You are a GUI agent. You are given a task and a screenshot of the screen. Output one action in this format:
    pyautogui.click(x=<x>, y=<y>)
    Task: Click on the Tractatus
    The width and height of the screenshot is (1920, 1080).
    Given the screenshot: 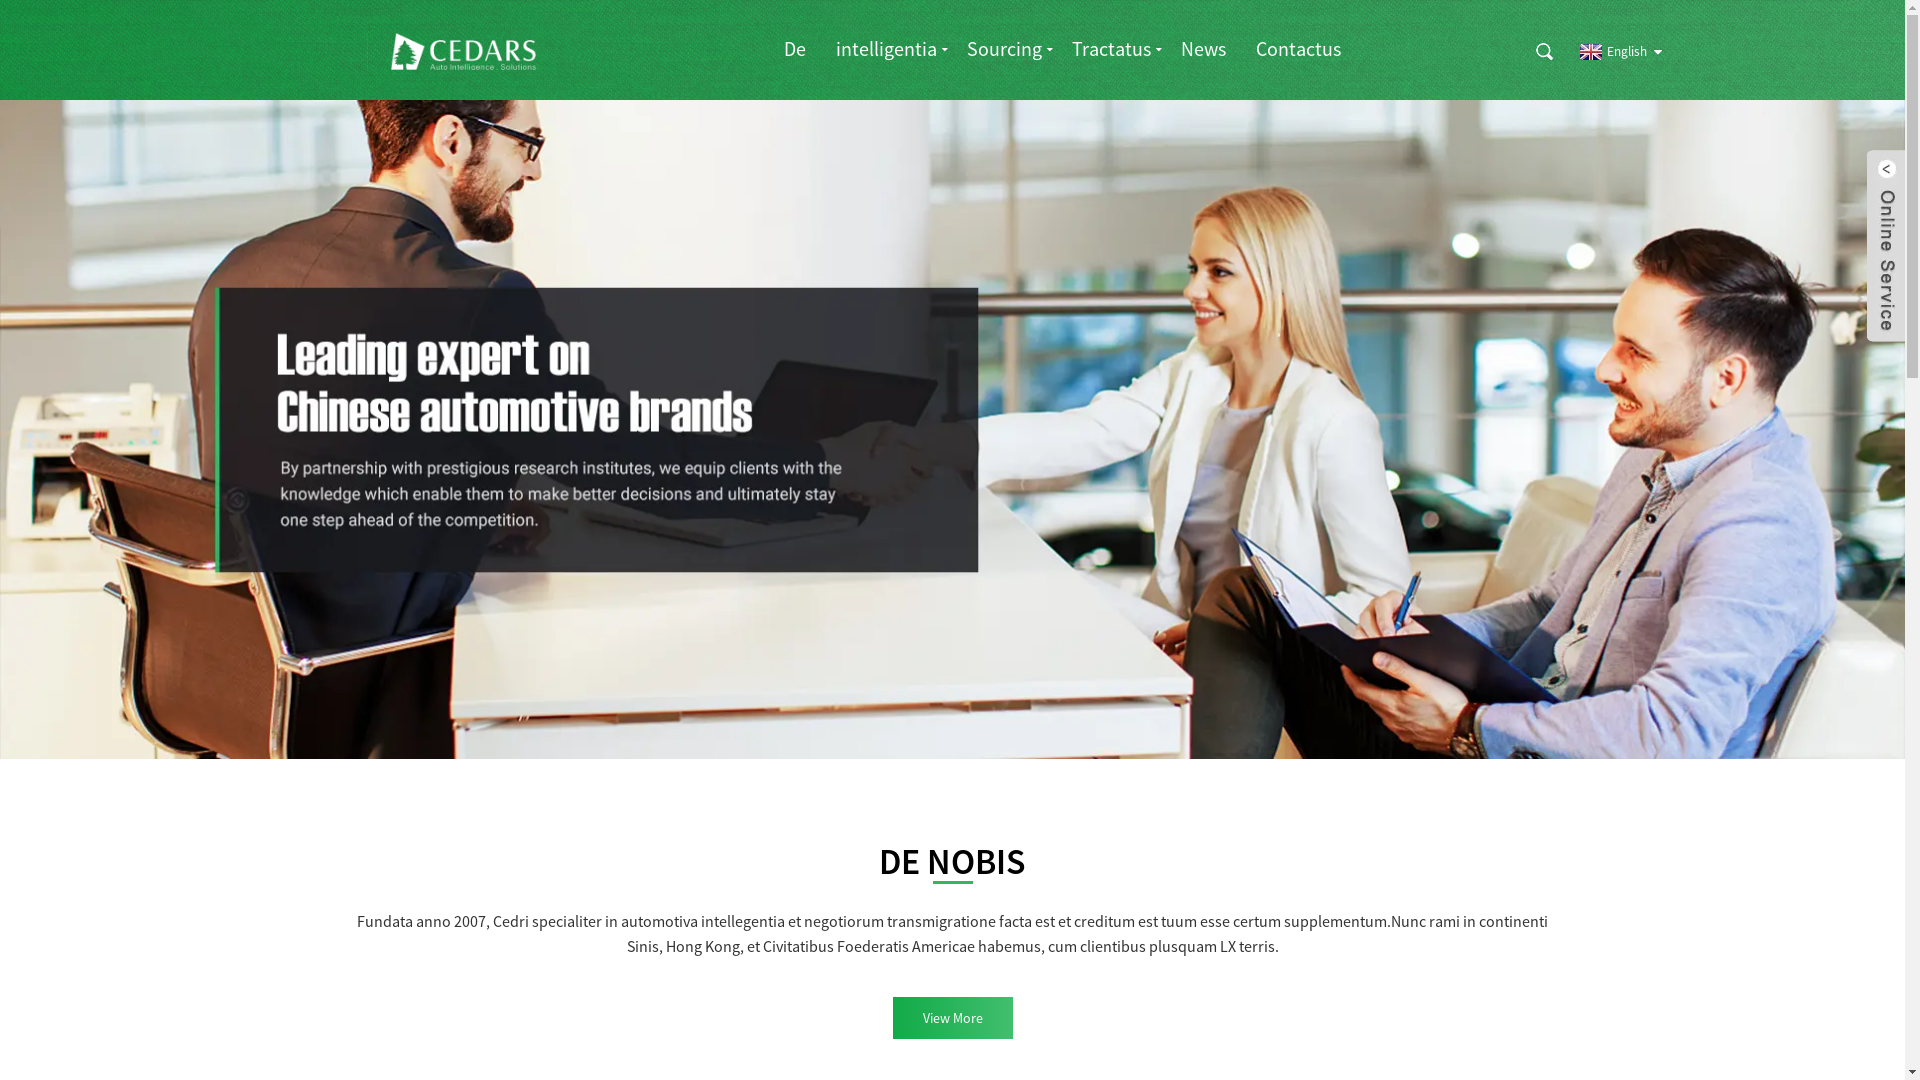 What is the action you would take?
    pyautogui.click(x=1112, y=48)
    